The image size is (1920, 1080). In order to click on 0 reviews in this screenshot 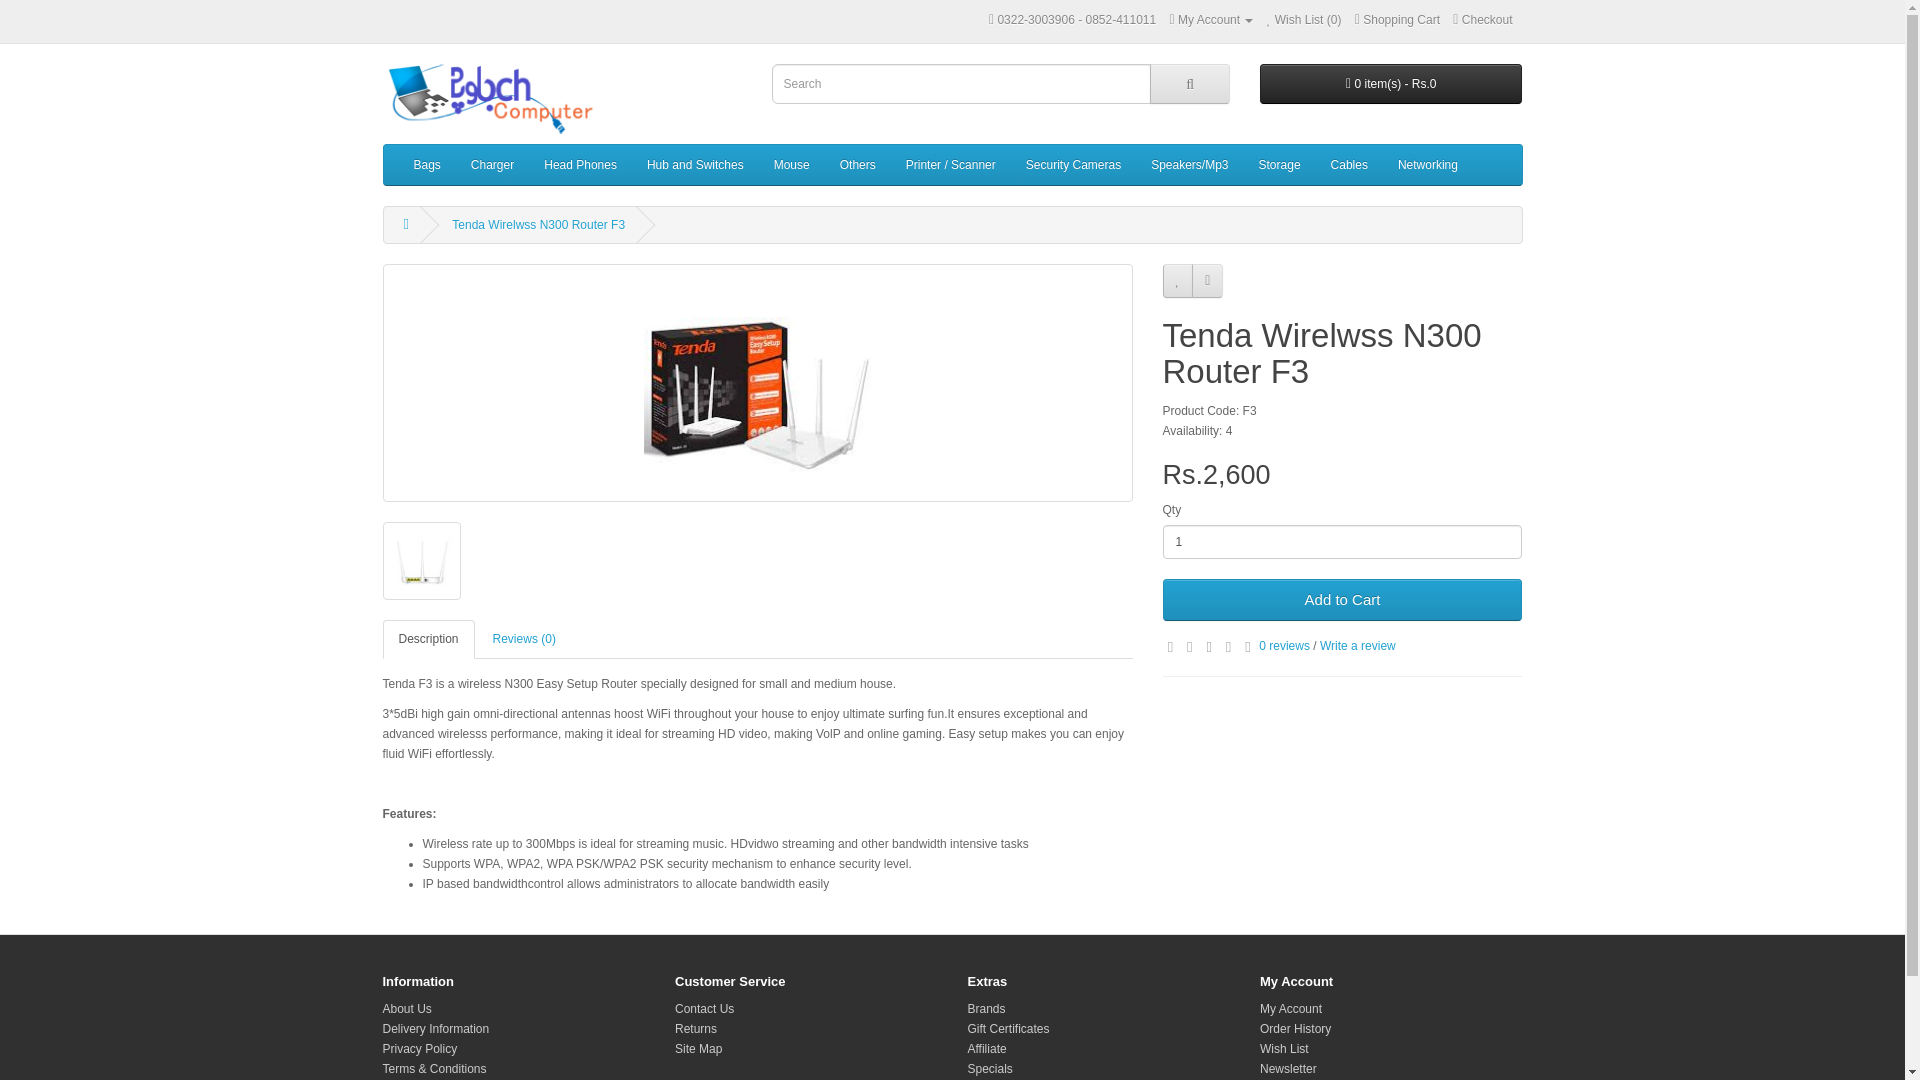, I will do `click(1284, 646)`.